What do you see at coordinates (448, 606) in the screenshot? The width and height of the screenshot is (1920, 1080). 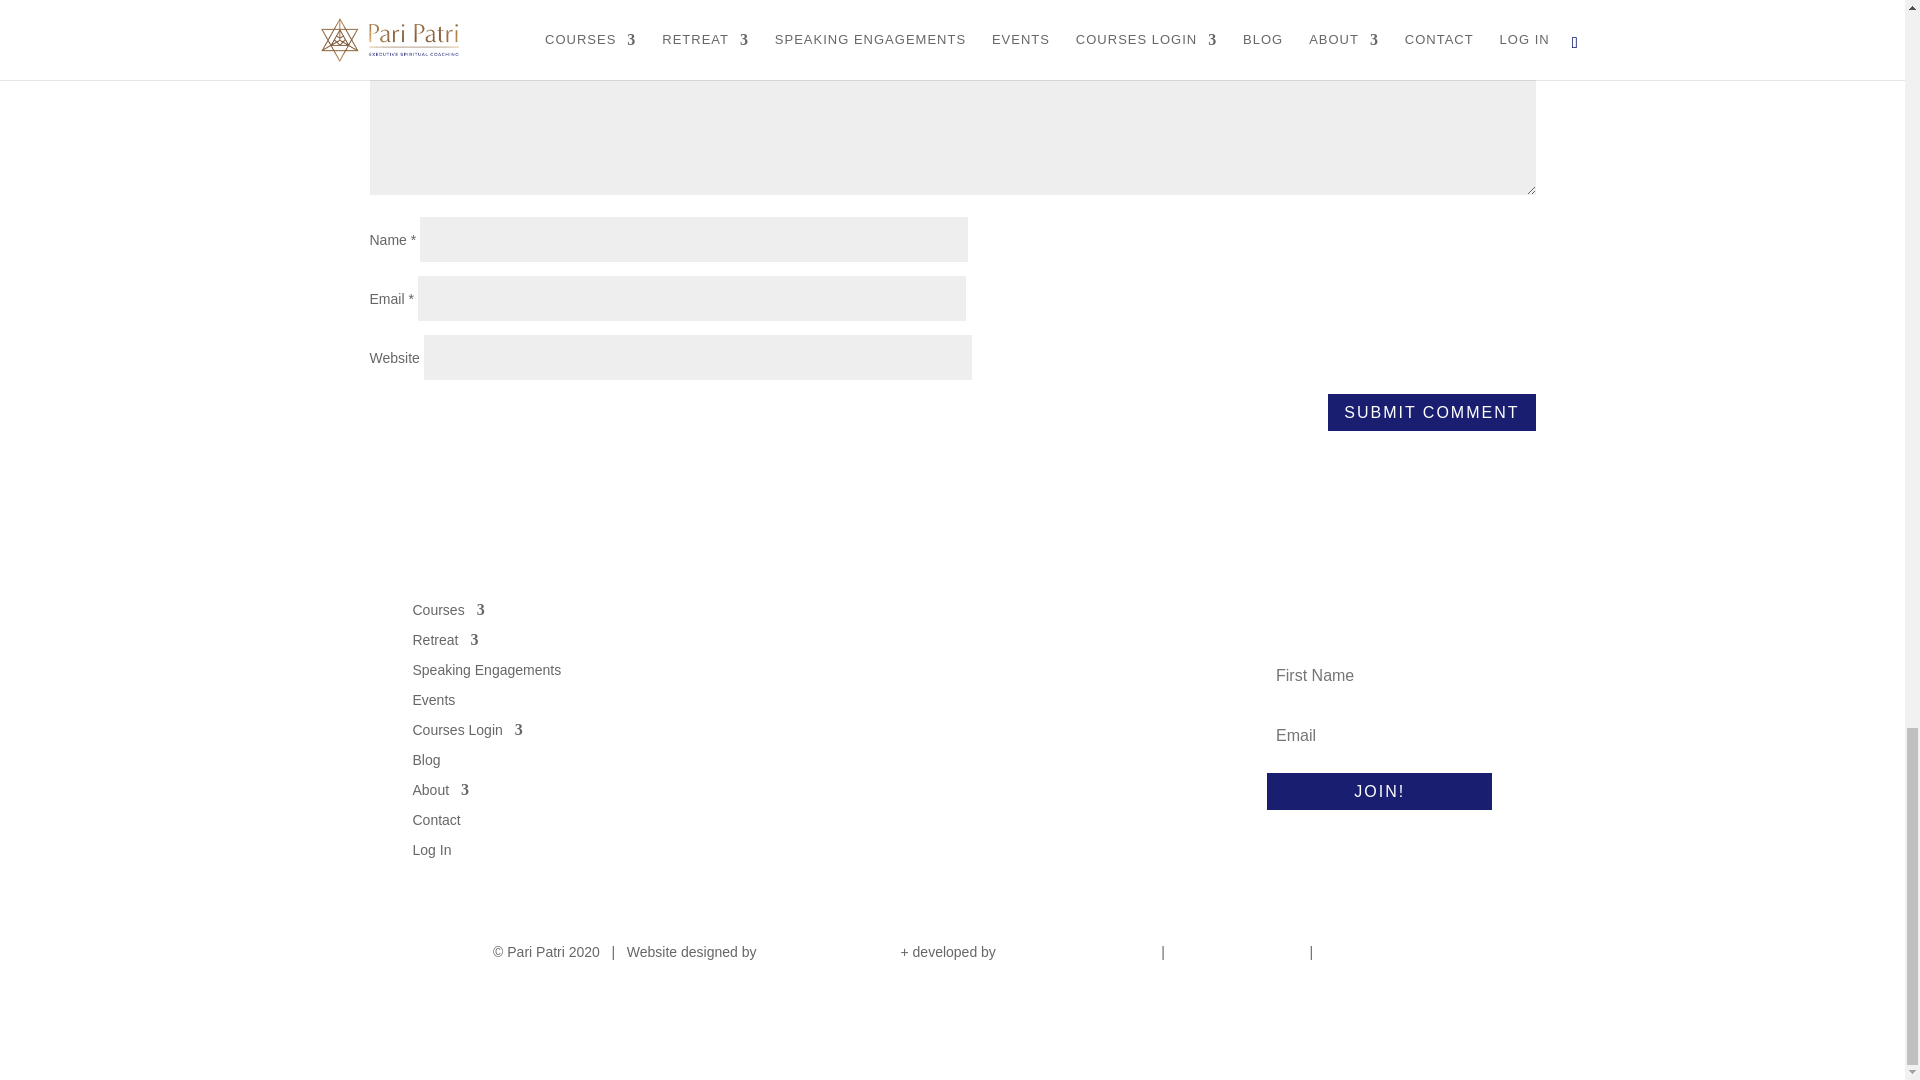 I see `Courses` at bounding box center [448, 606].